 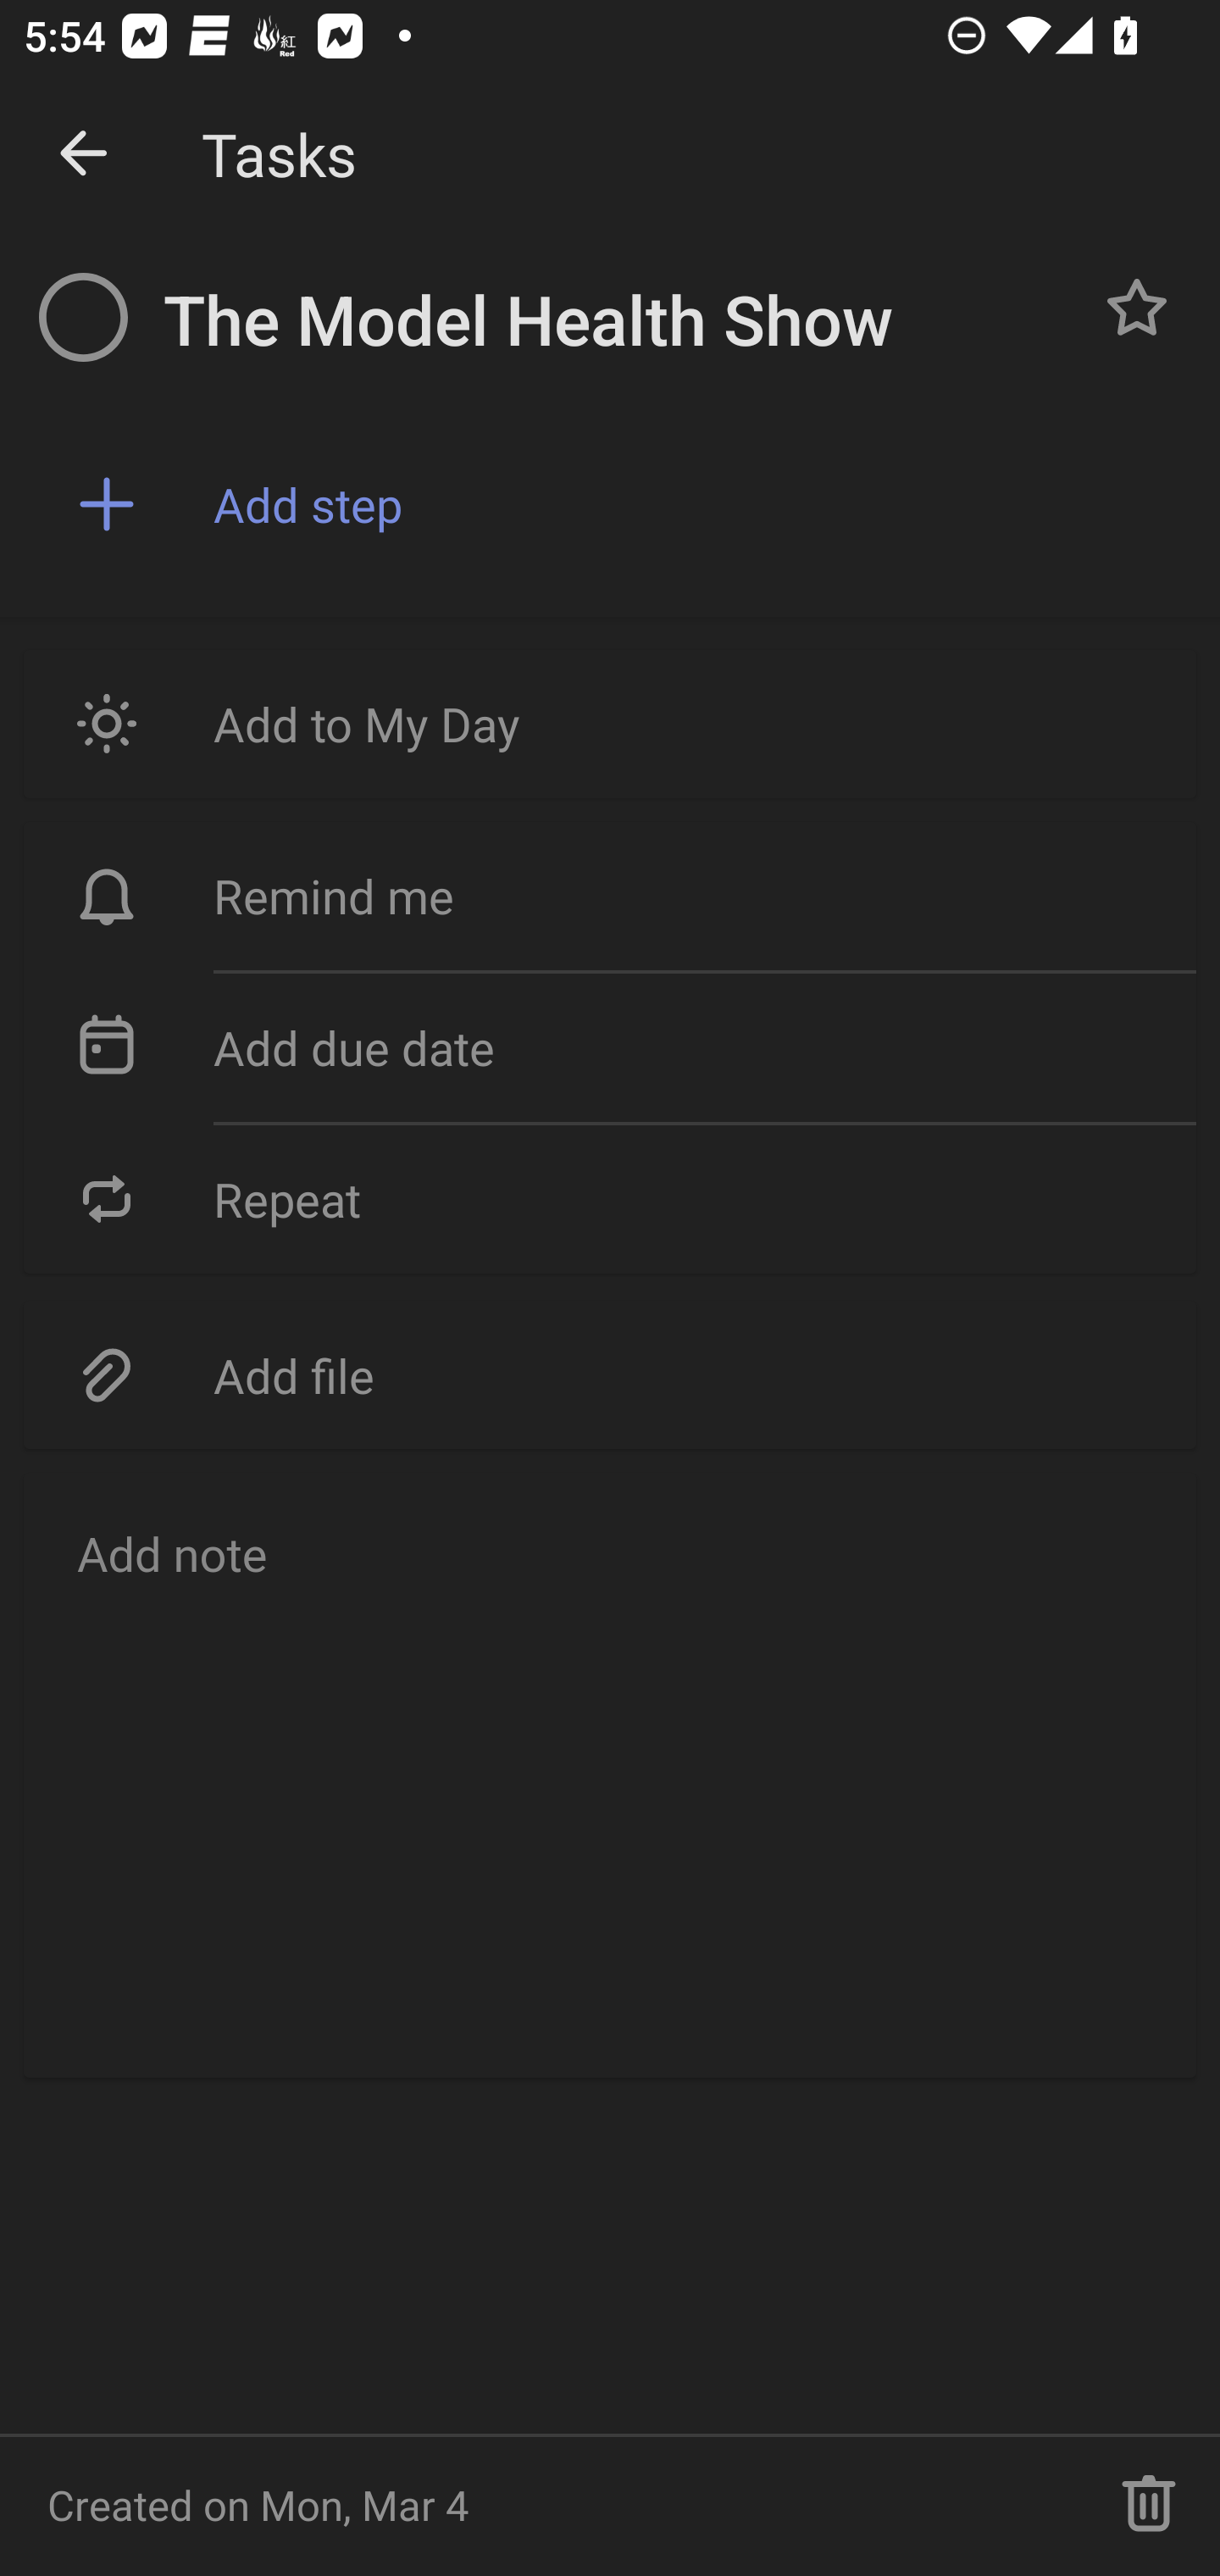 What do you see at coordinates (610, 724) in the screenshot?
I see `Add to My Day` at bounding box center [610, 724].